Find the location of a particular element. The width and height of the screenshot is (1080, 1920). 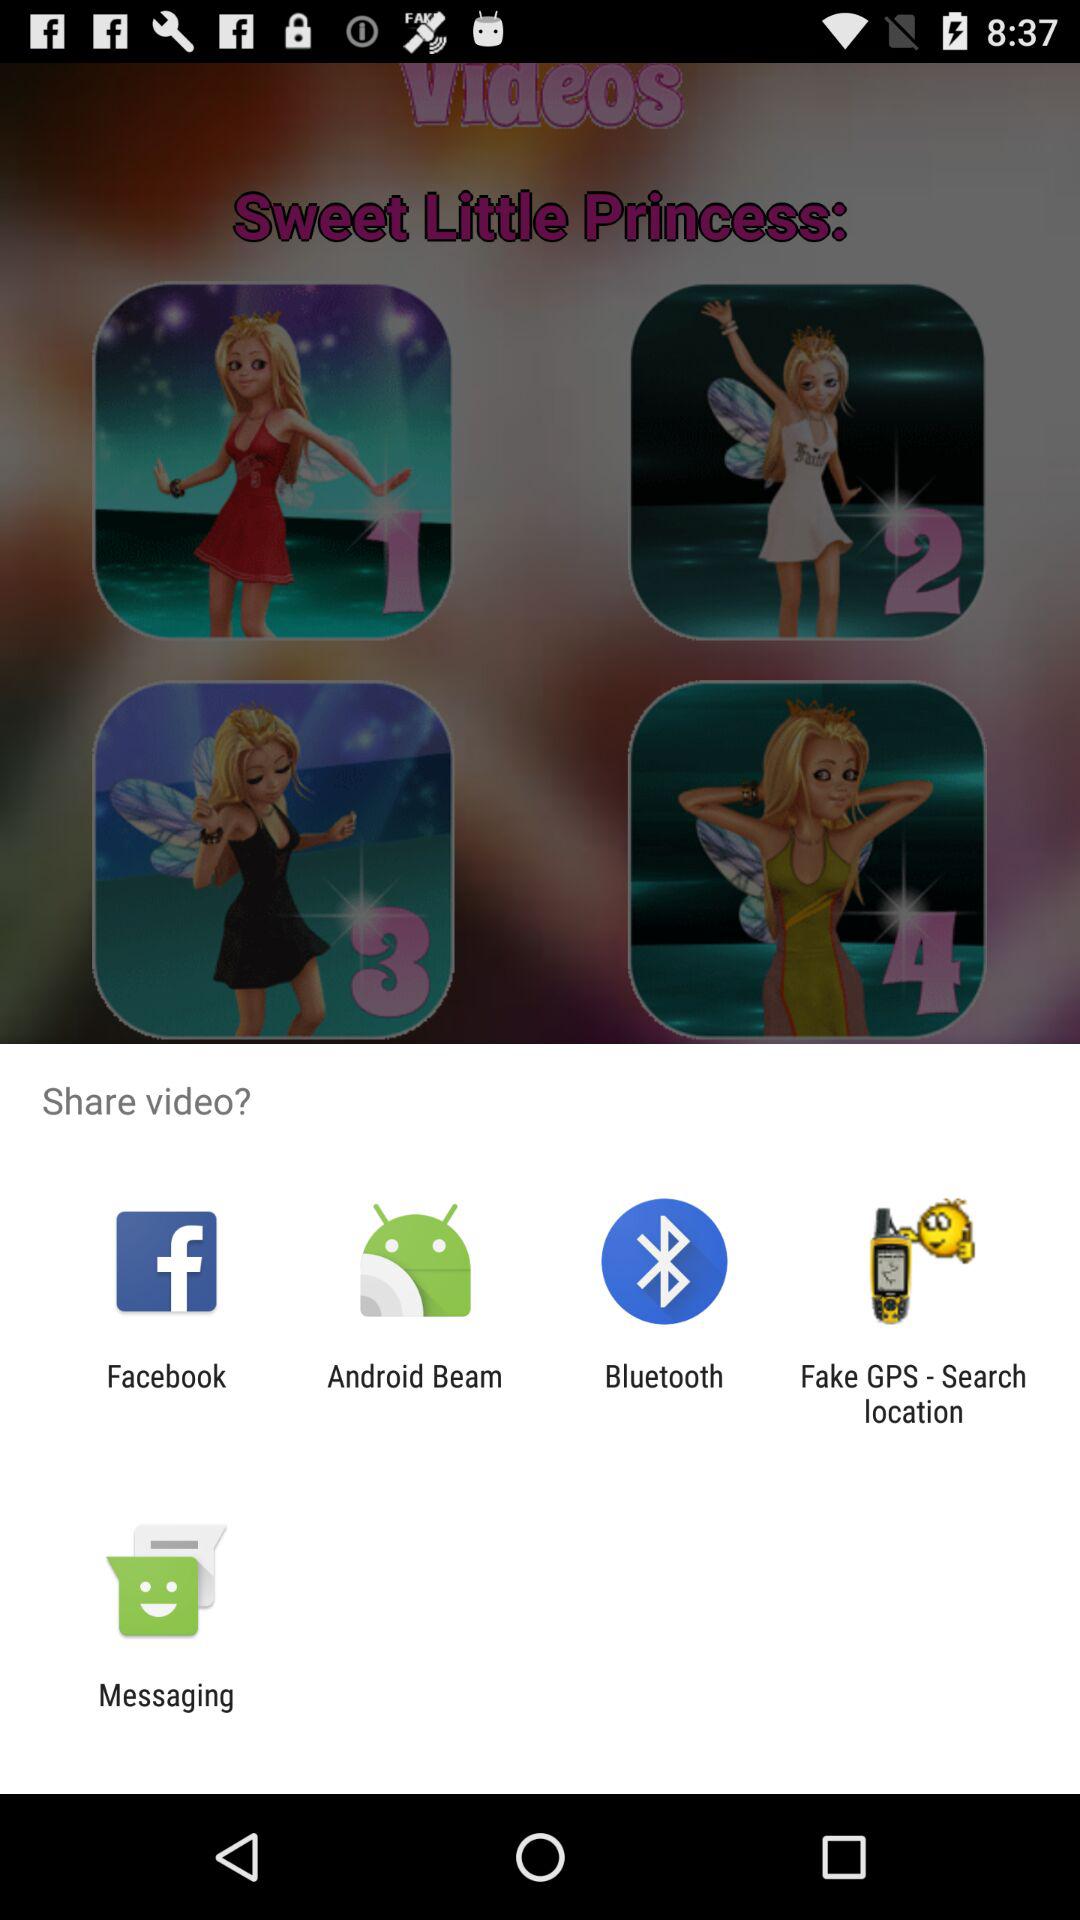

swipe until the android beam is located at coordinates (414, 1393).